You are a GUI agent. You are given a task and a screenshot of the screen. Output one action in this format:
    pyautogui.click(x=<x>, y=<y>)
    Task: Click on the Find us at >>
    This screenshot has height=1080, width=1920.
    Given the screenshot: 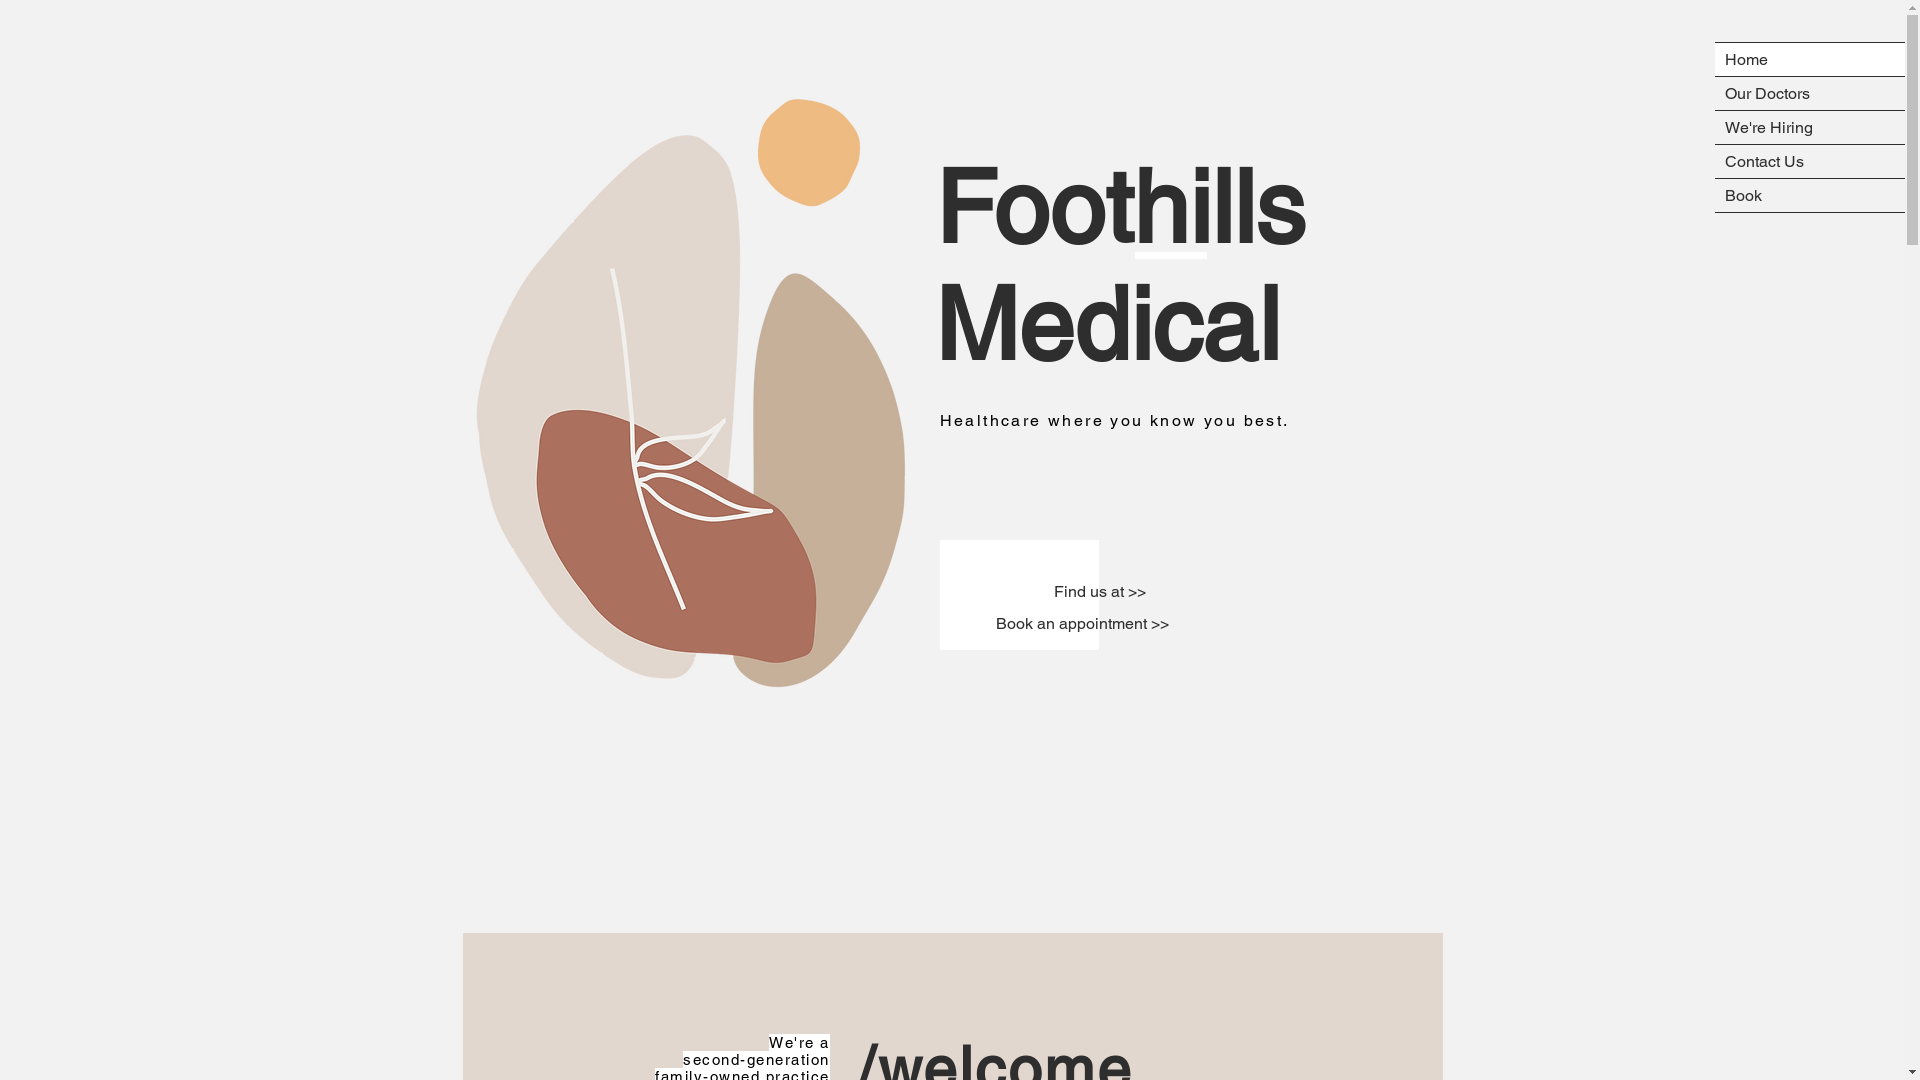 What is the action you would take?
    pyautogui.click(x=1100, y=592)
    